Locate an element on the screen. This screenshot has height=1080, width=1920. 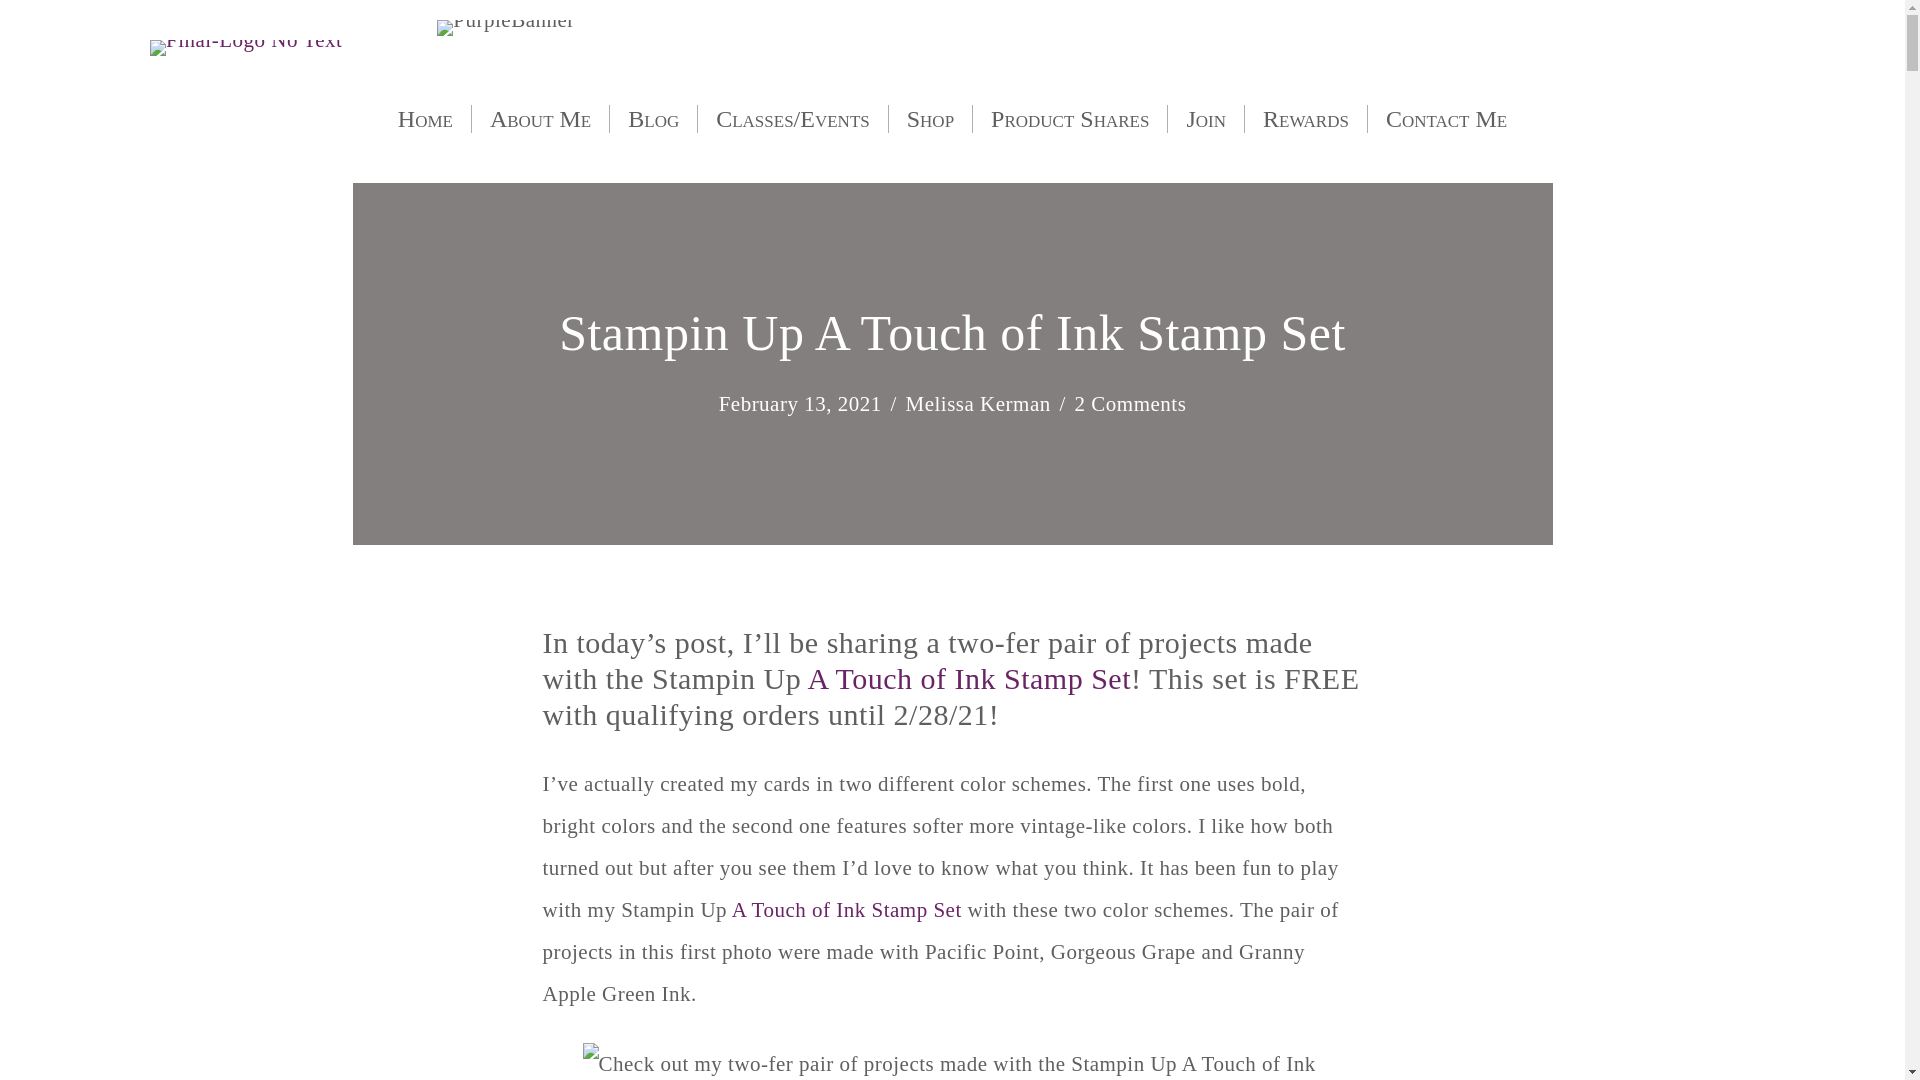
Shop is located at coordinates (930, 118).